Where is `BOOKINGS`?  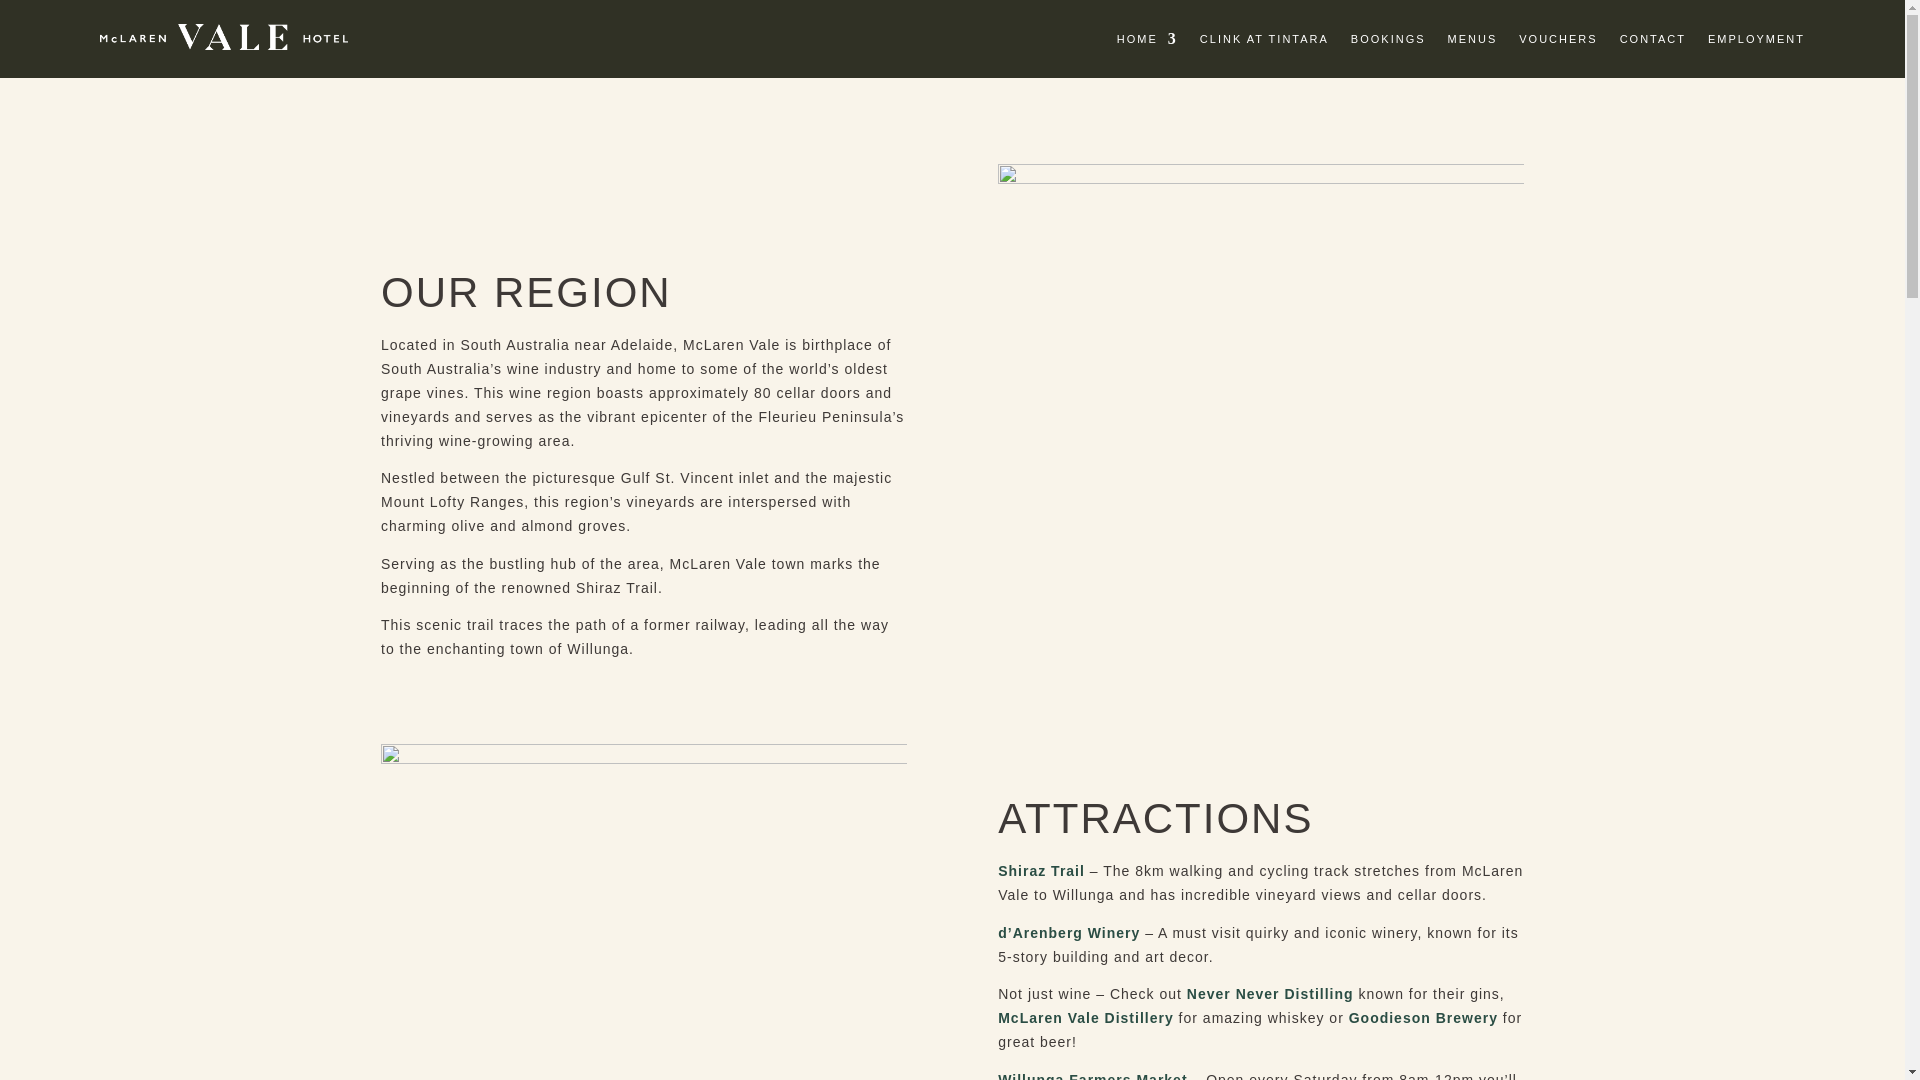 BOOKINGS is located at coordinates (1388, 43).